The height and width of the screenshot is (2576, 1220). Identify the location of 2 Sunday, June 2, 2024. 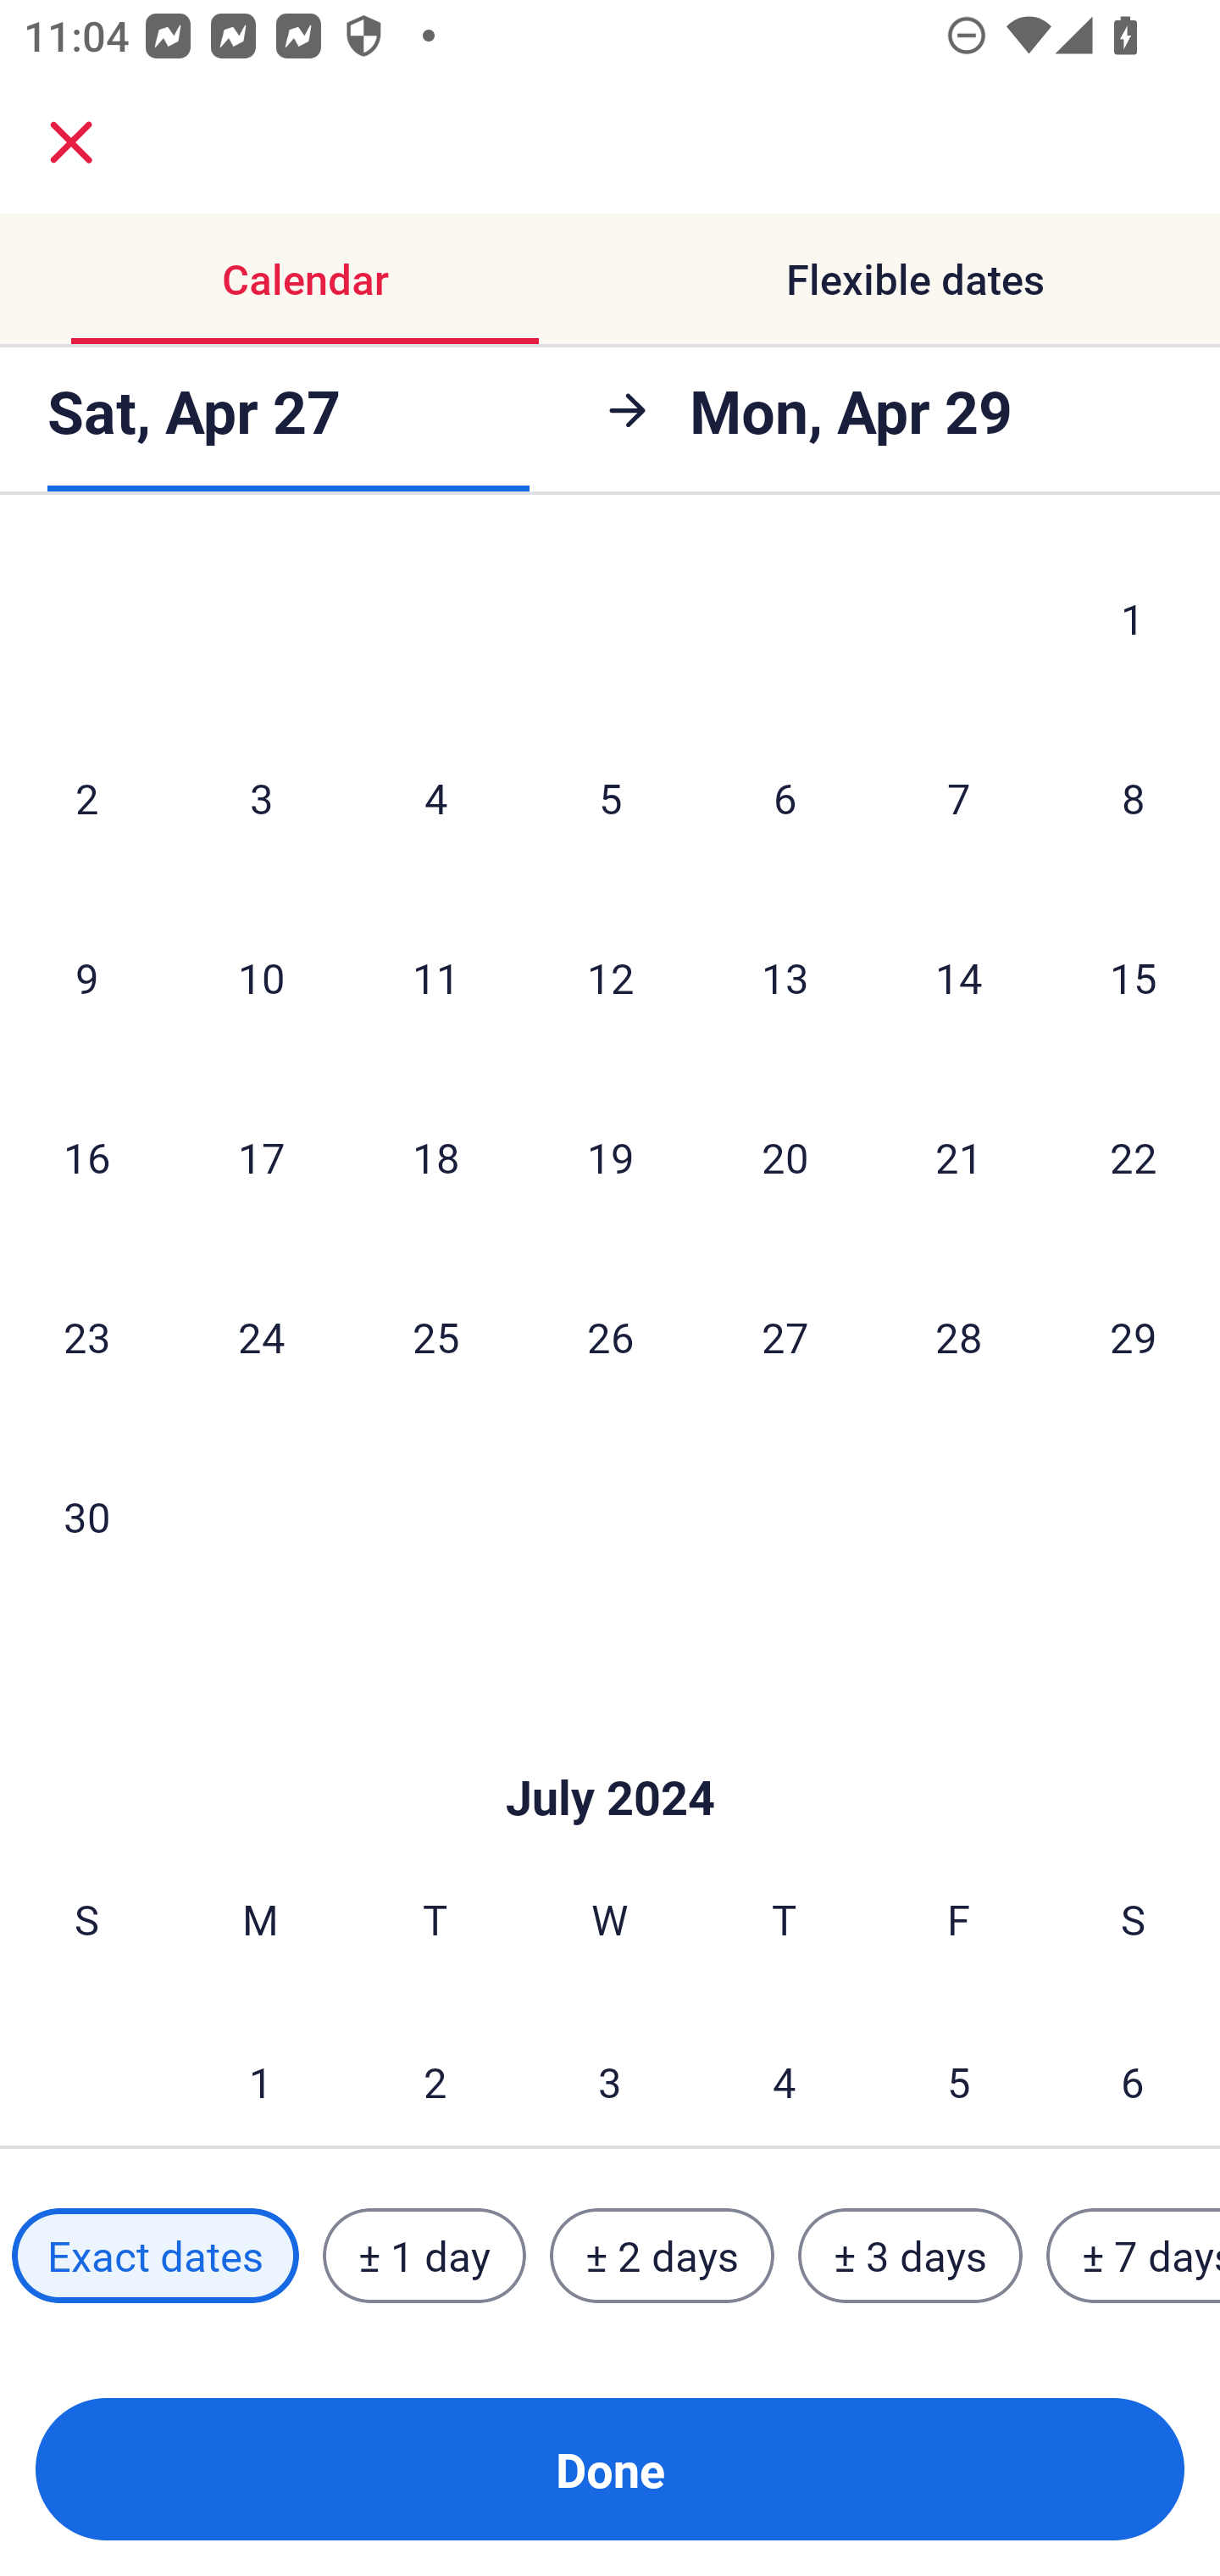
(86, 797).